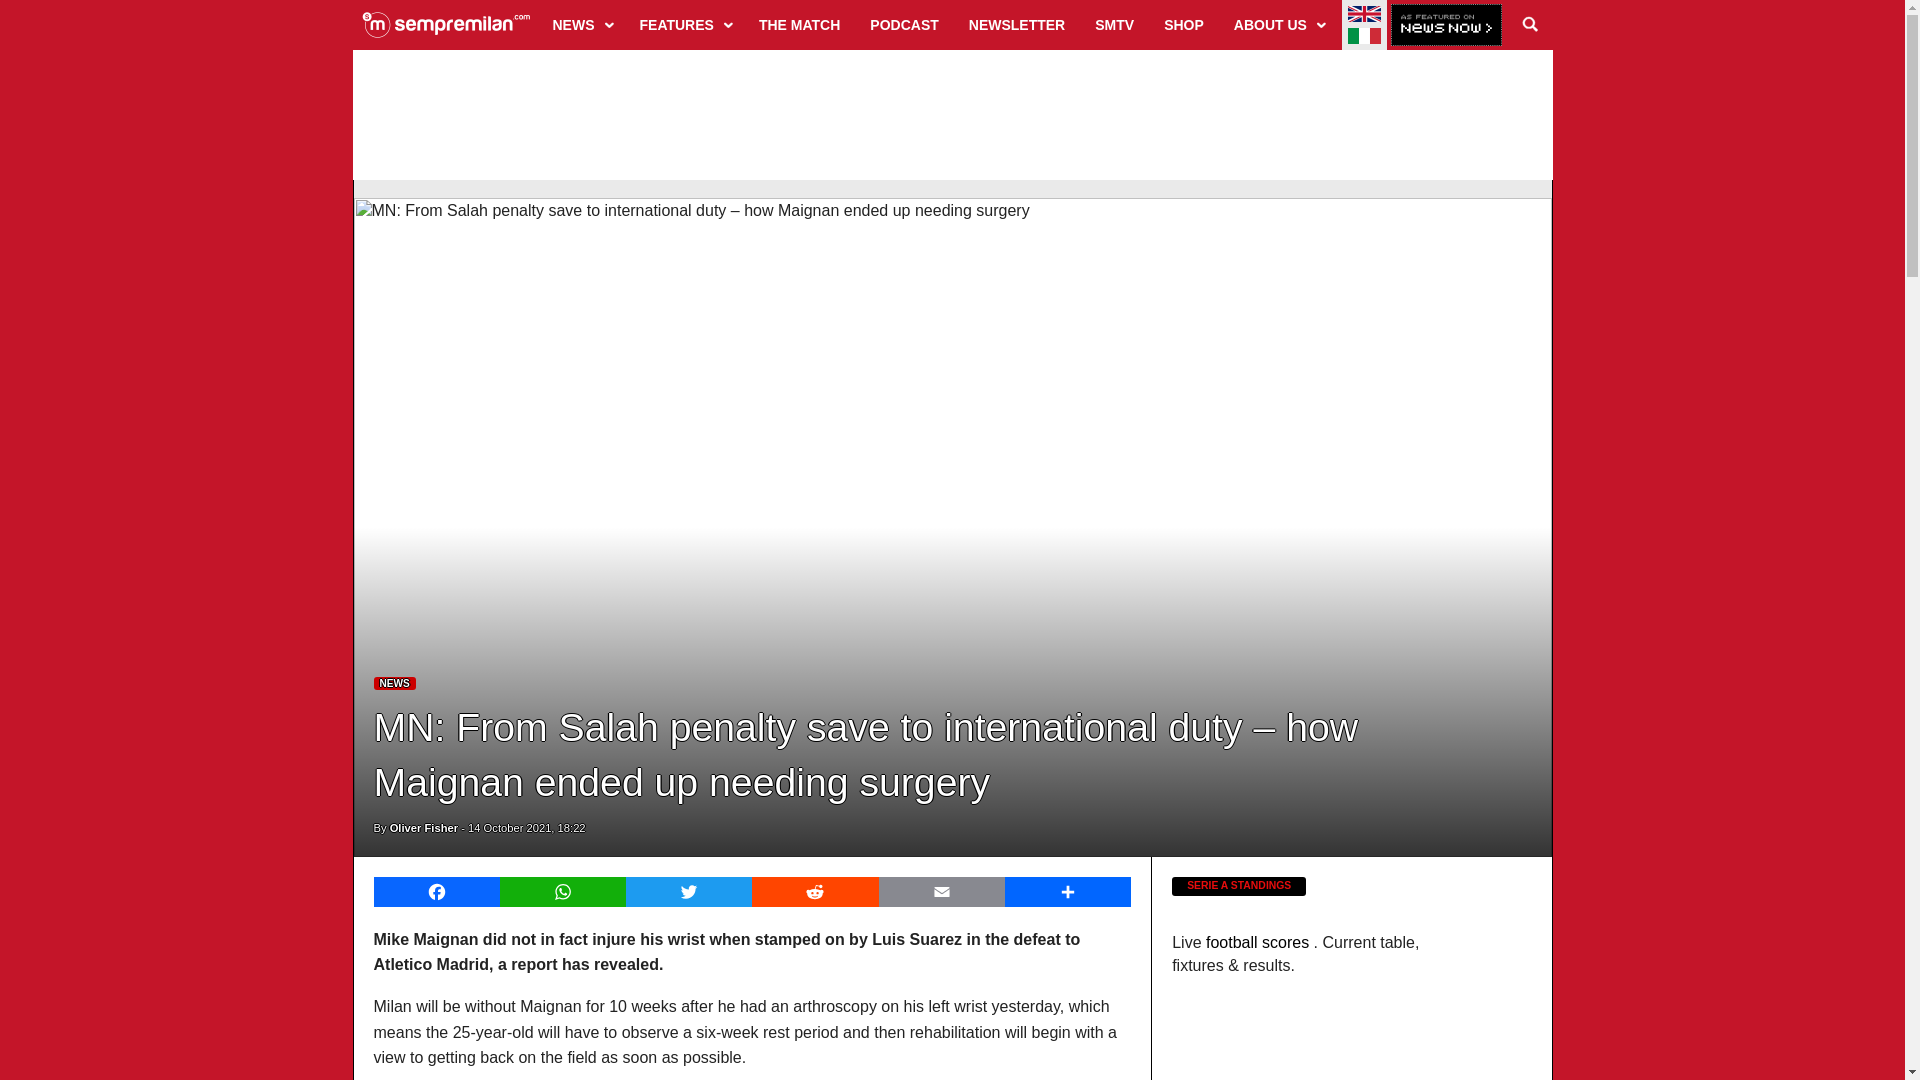 This screenshot has height=1080, width=1920. What do you see at coordinates (688, 892) in the screenshot?
I see `Twitter` at bounding box center [688, 892].